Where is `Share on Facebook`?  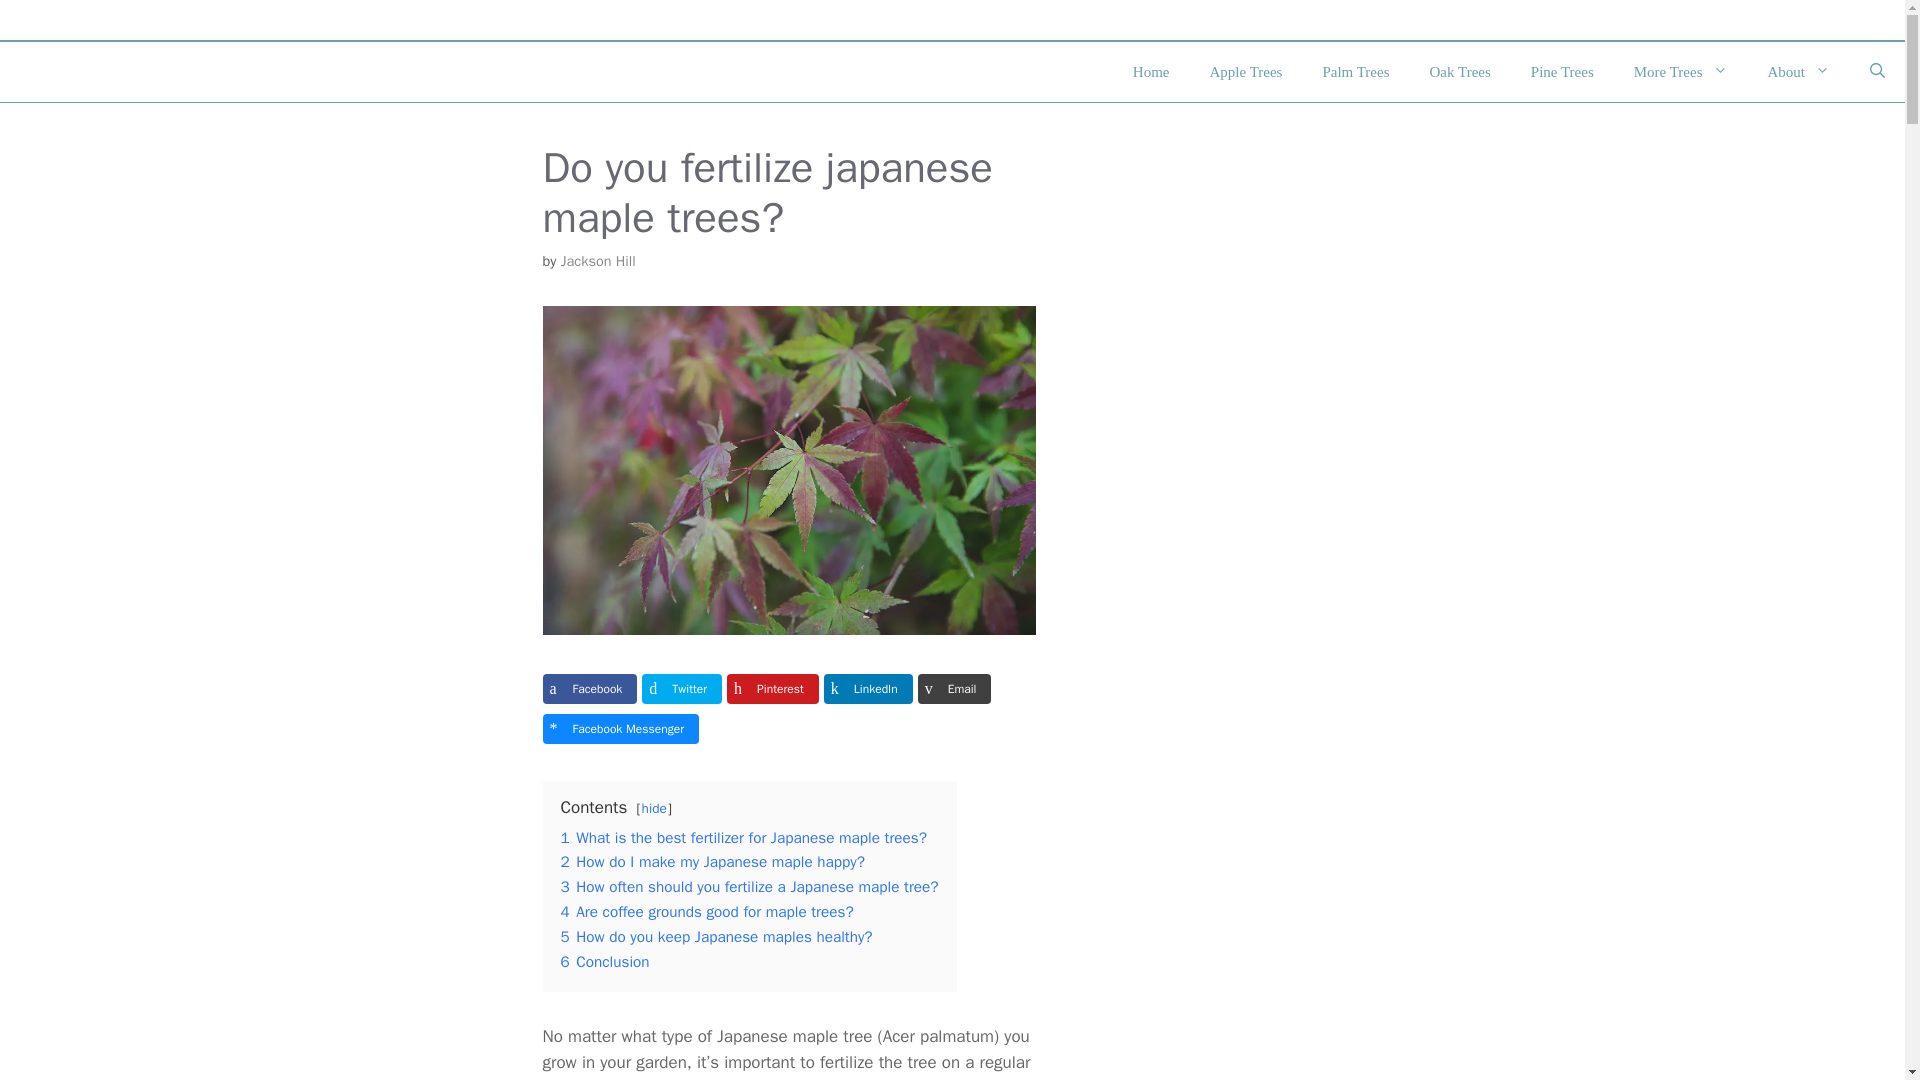
Share on Facebook is located at coordinates (589, 688).